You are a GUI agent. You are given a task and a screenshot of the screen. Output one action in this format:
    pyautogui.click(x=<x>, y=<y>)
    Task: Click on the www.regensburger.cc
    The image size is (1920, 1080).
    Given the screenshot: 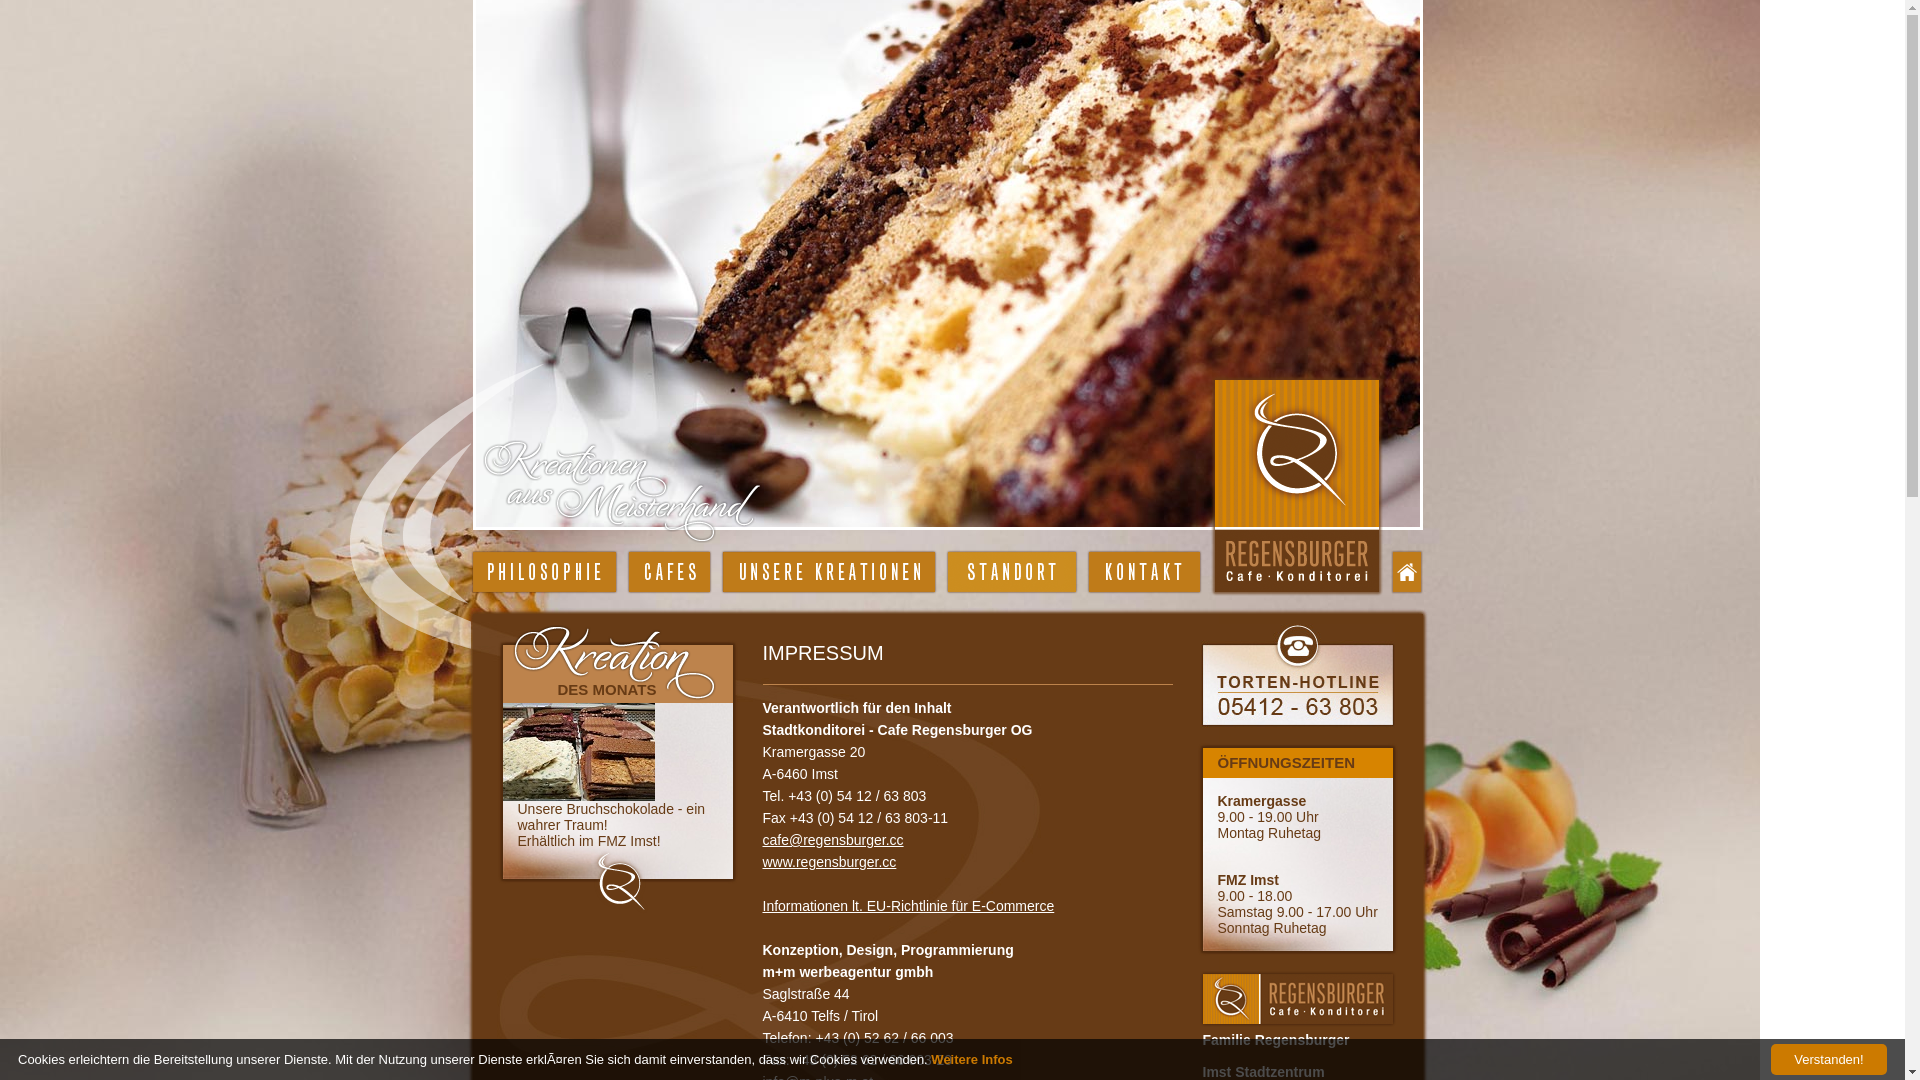 What is the action you would take?
    pyautogui.click(x=829, y=862)
    